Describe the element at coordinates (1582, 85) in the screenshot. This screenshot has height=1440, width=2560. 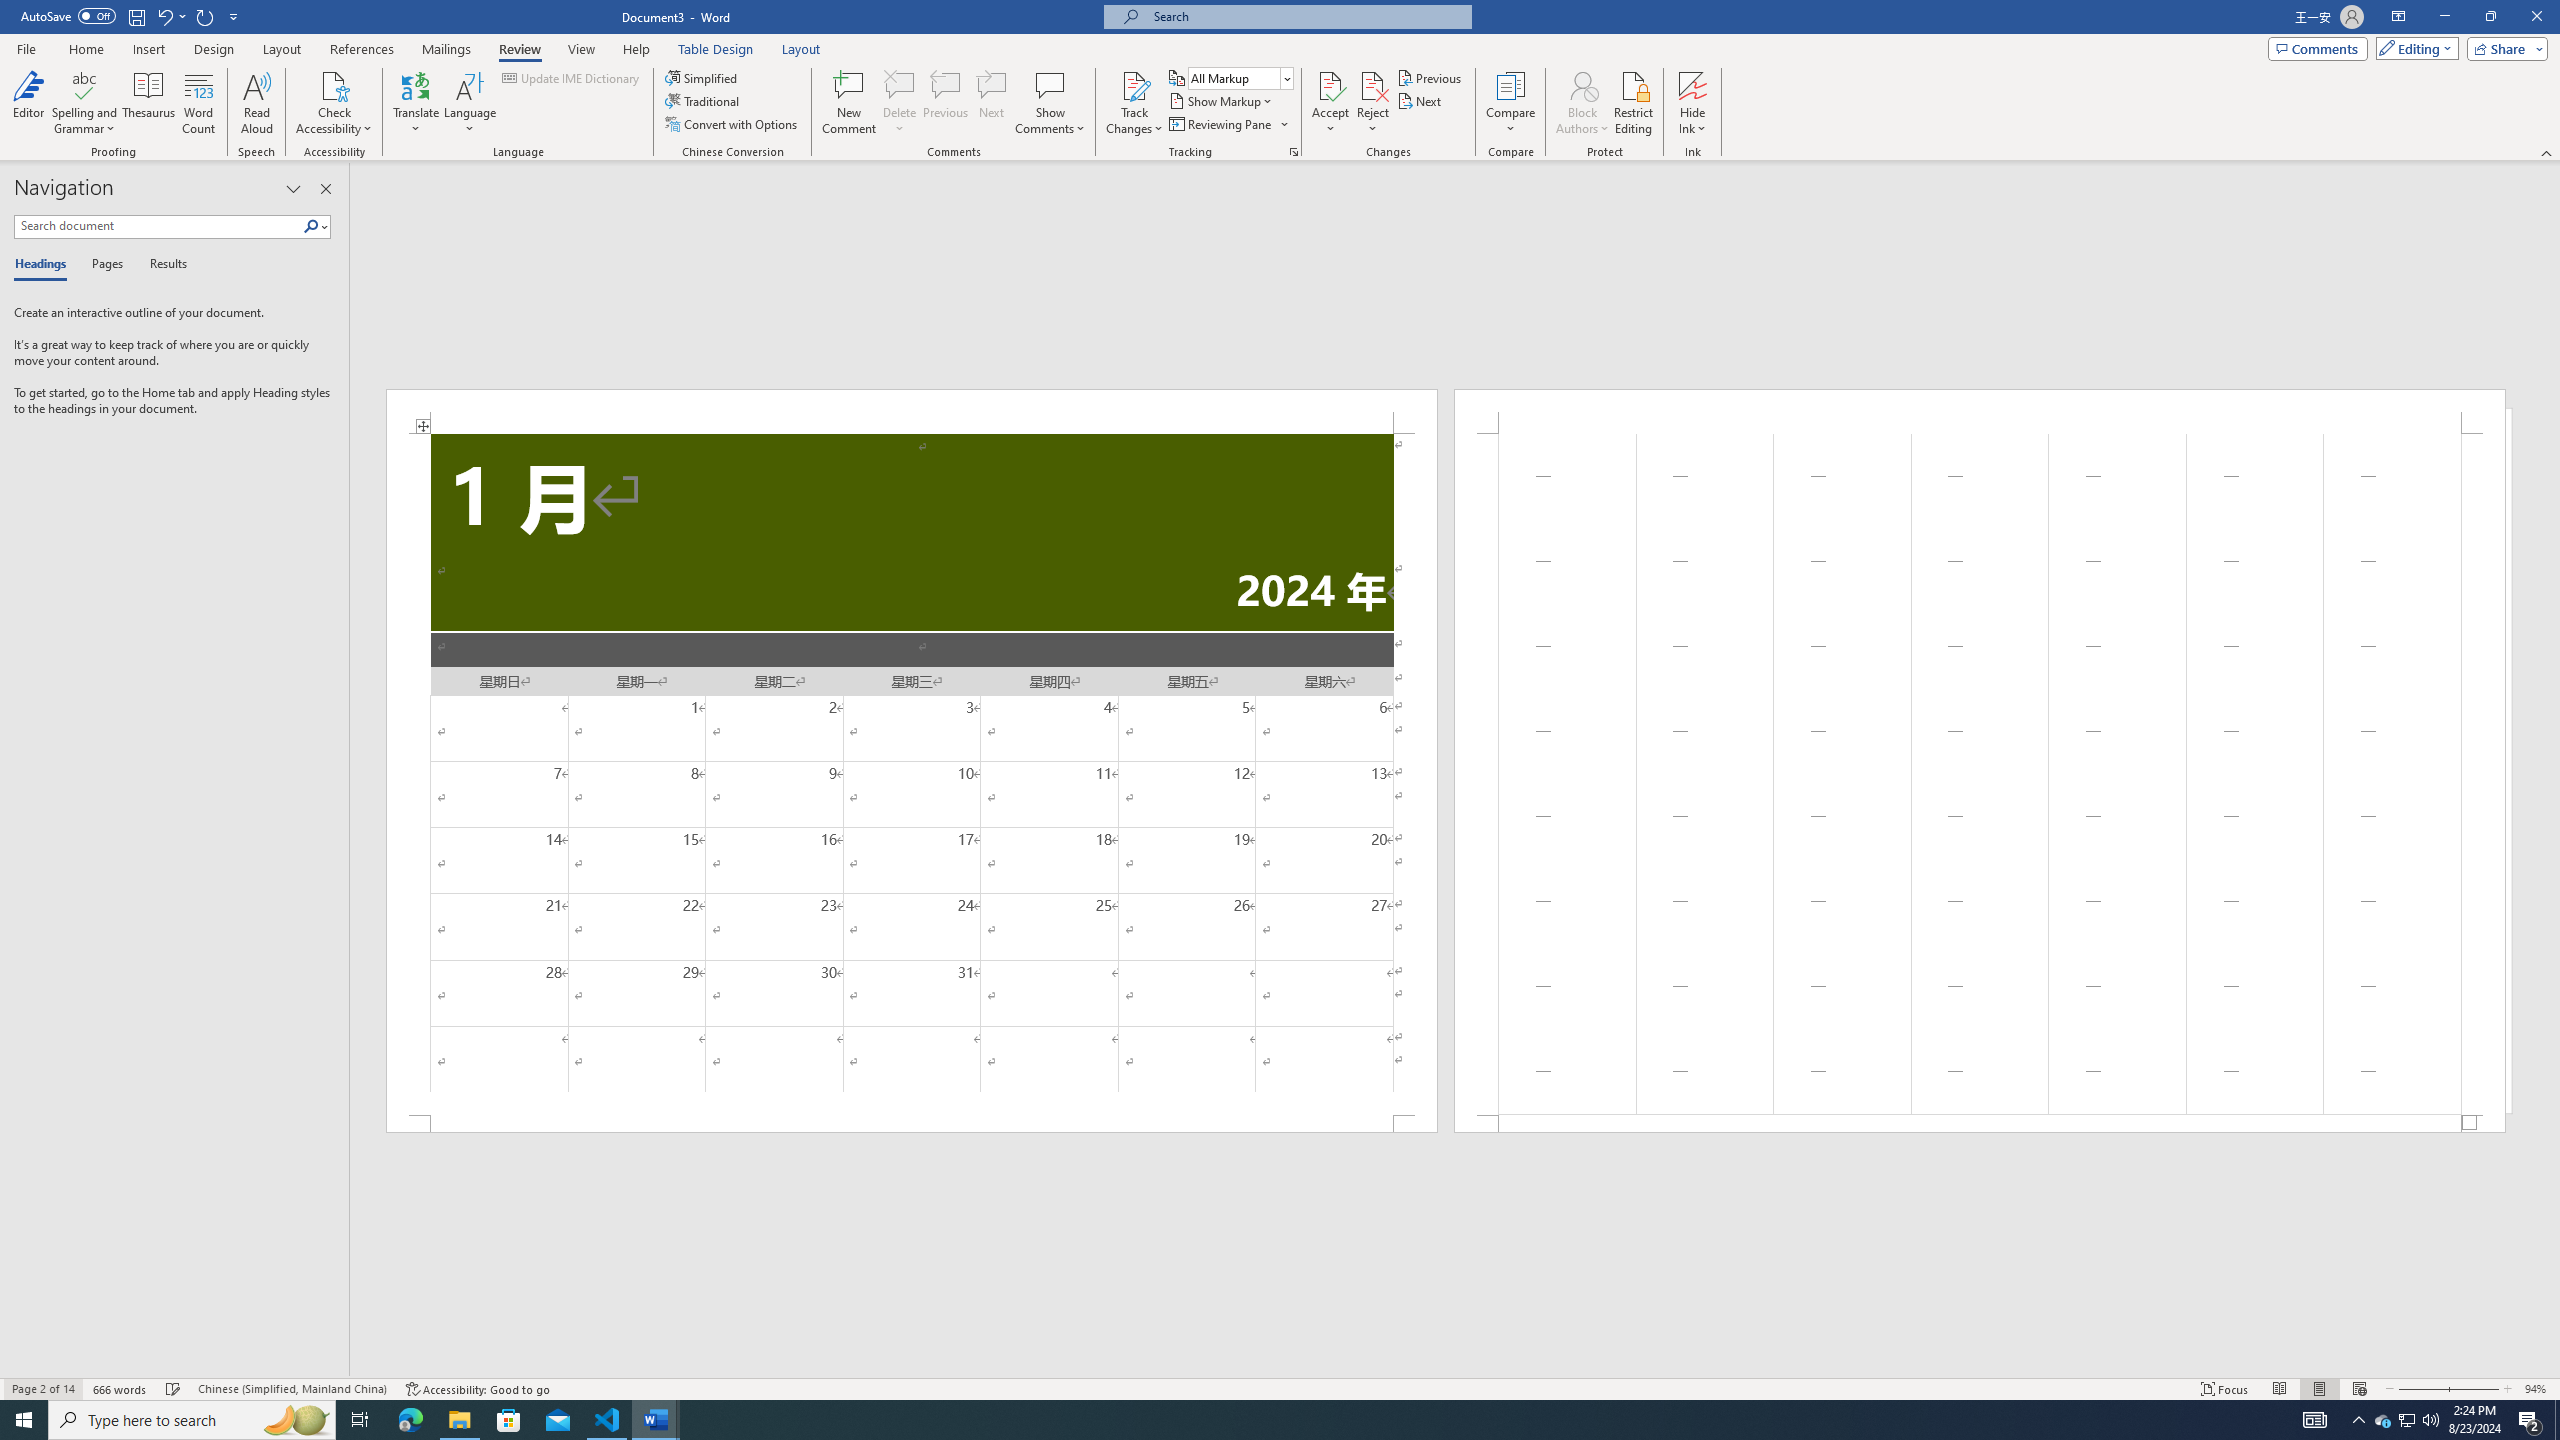
I see `Block Authors` at that location.